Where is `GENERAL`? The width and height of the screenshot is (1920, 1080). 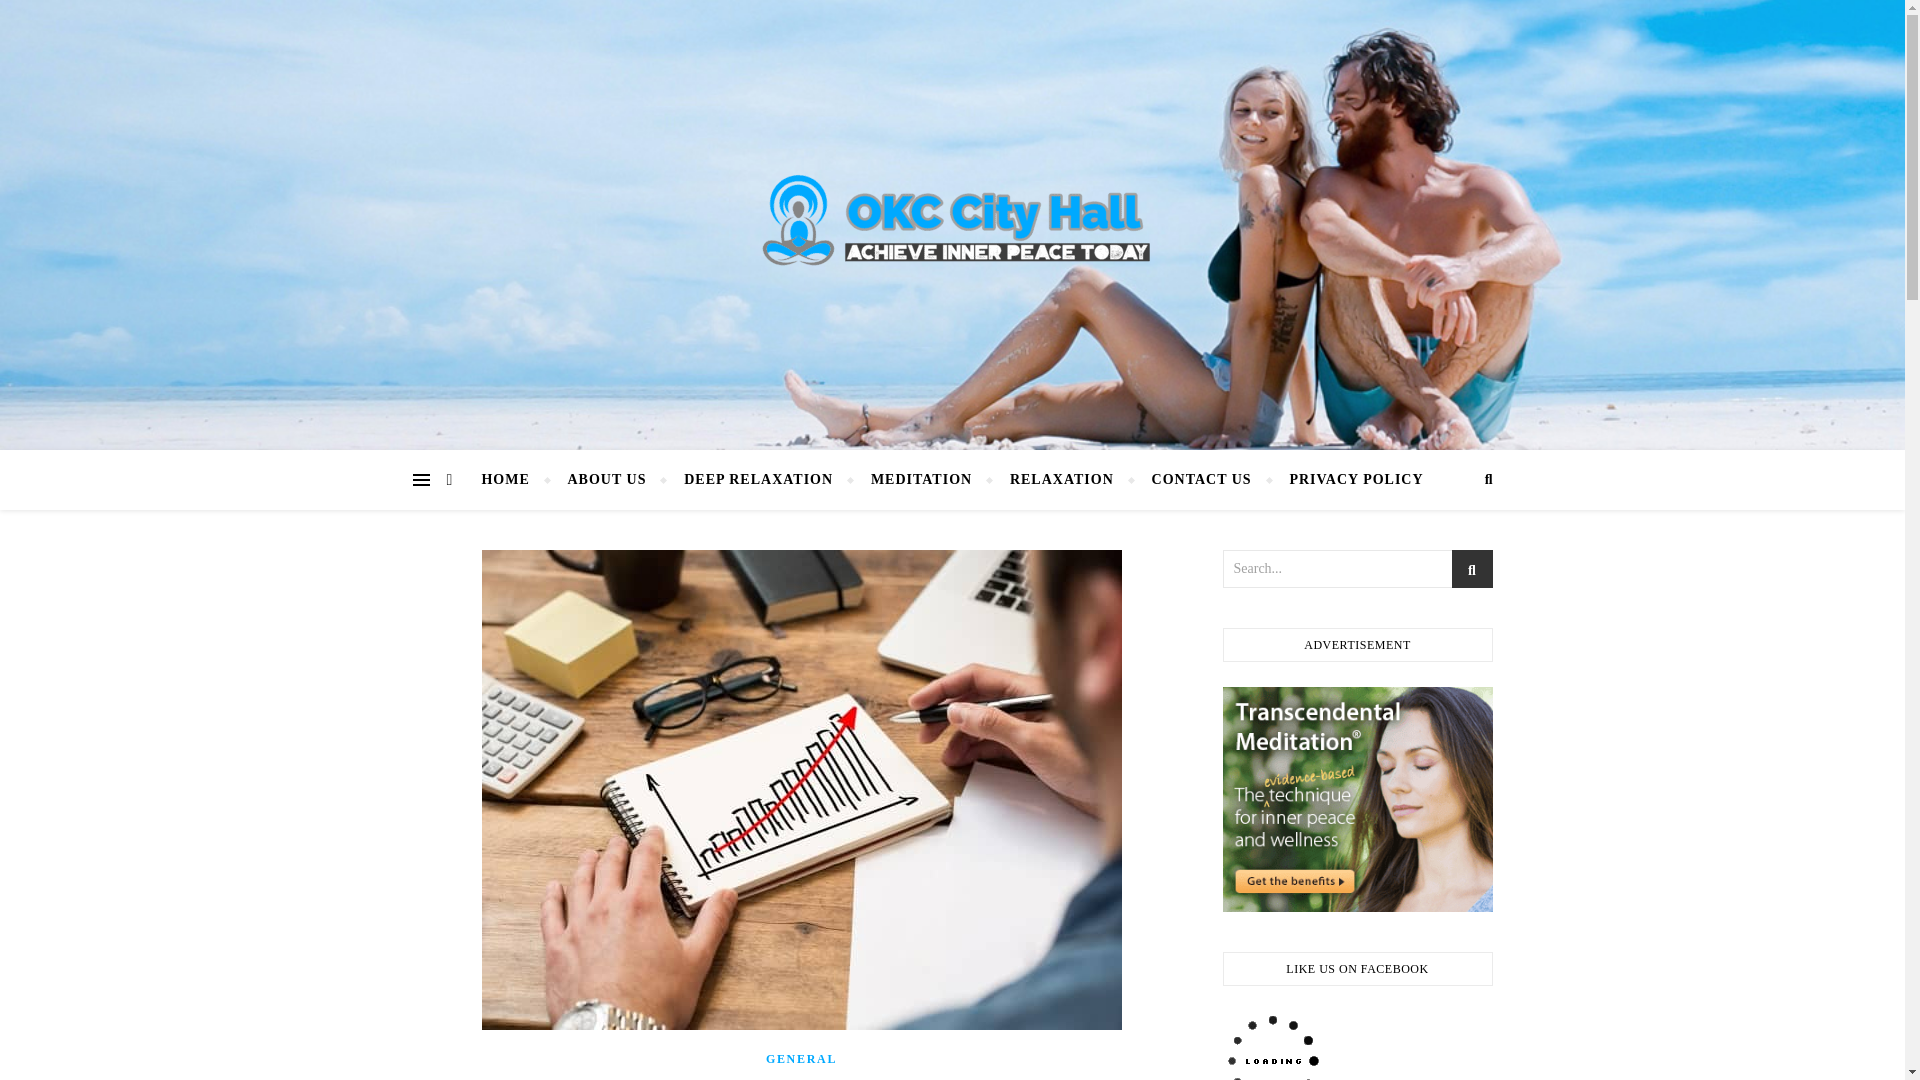
GENERAL is located at coordinates (802, 1058).